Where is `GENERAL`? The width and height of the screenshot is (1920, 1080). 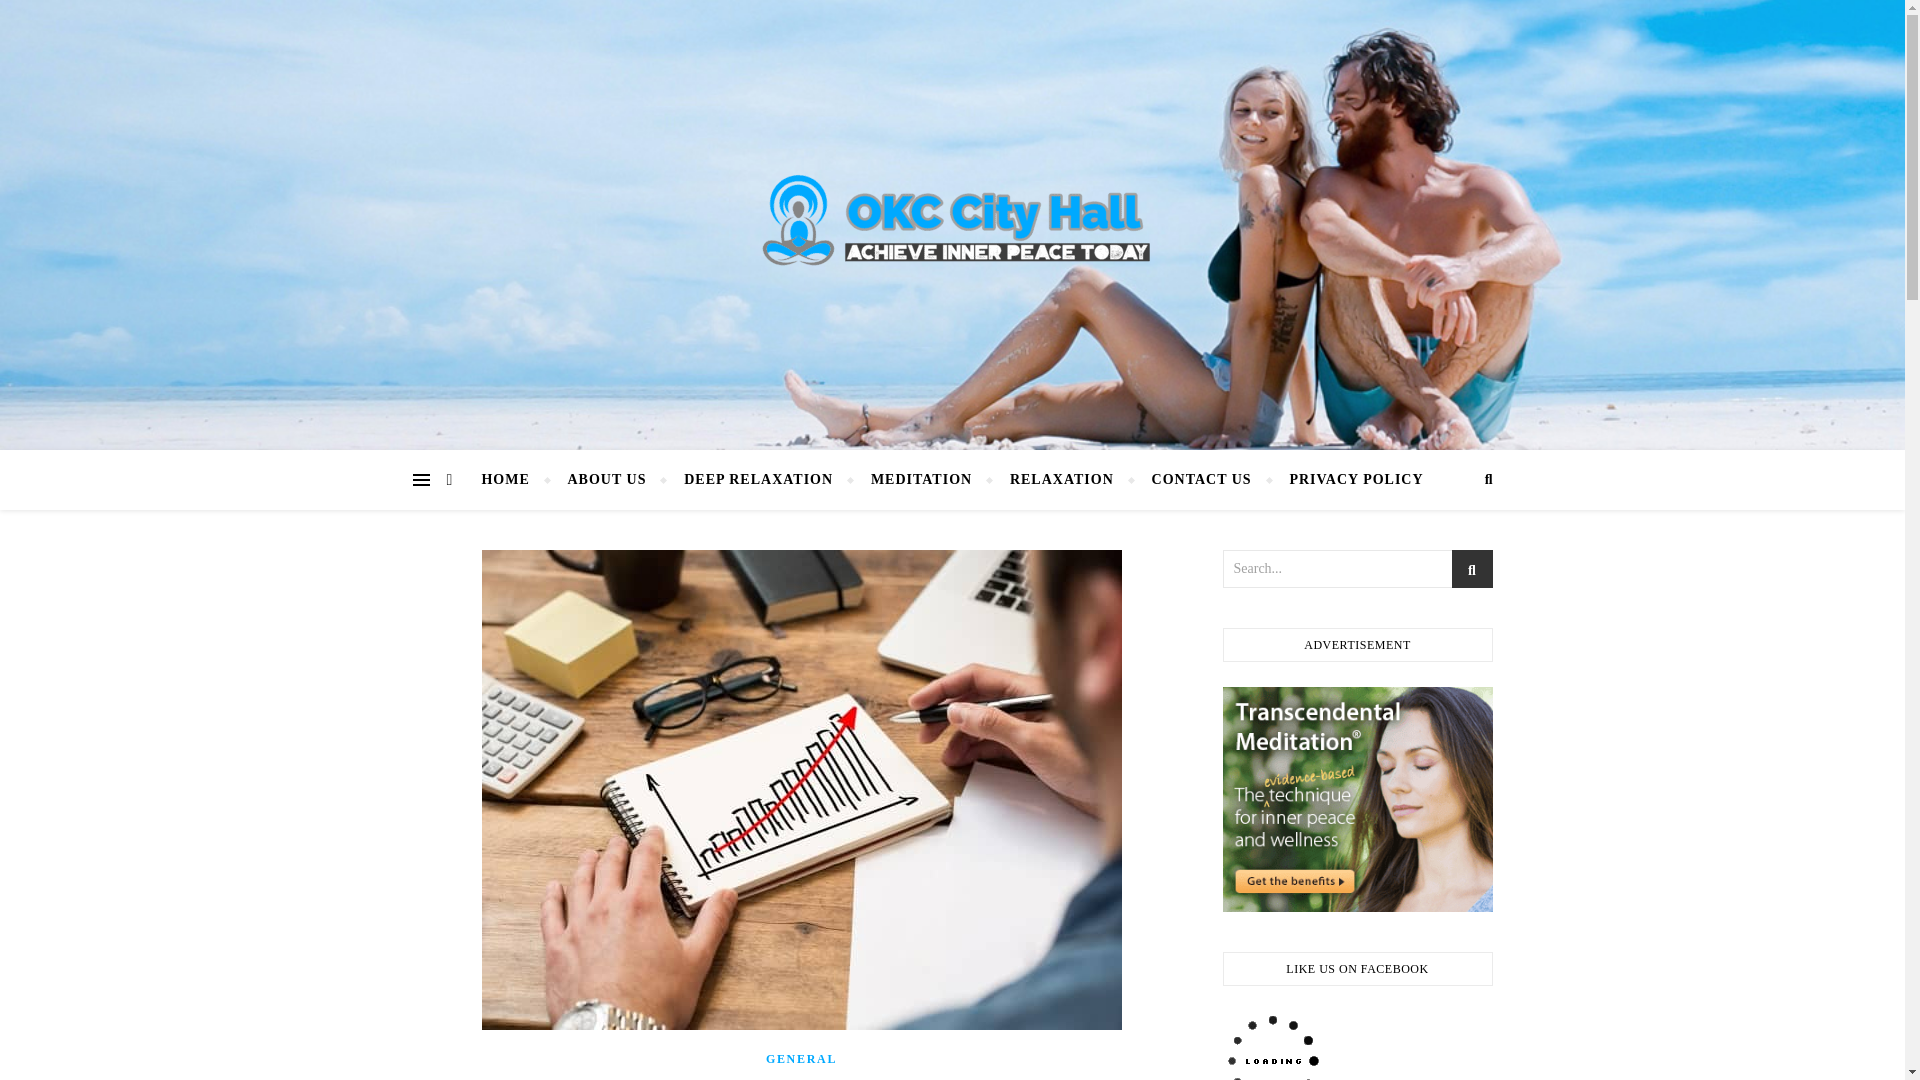
GENERAL is located at coordinates (802, 1058).